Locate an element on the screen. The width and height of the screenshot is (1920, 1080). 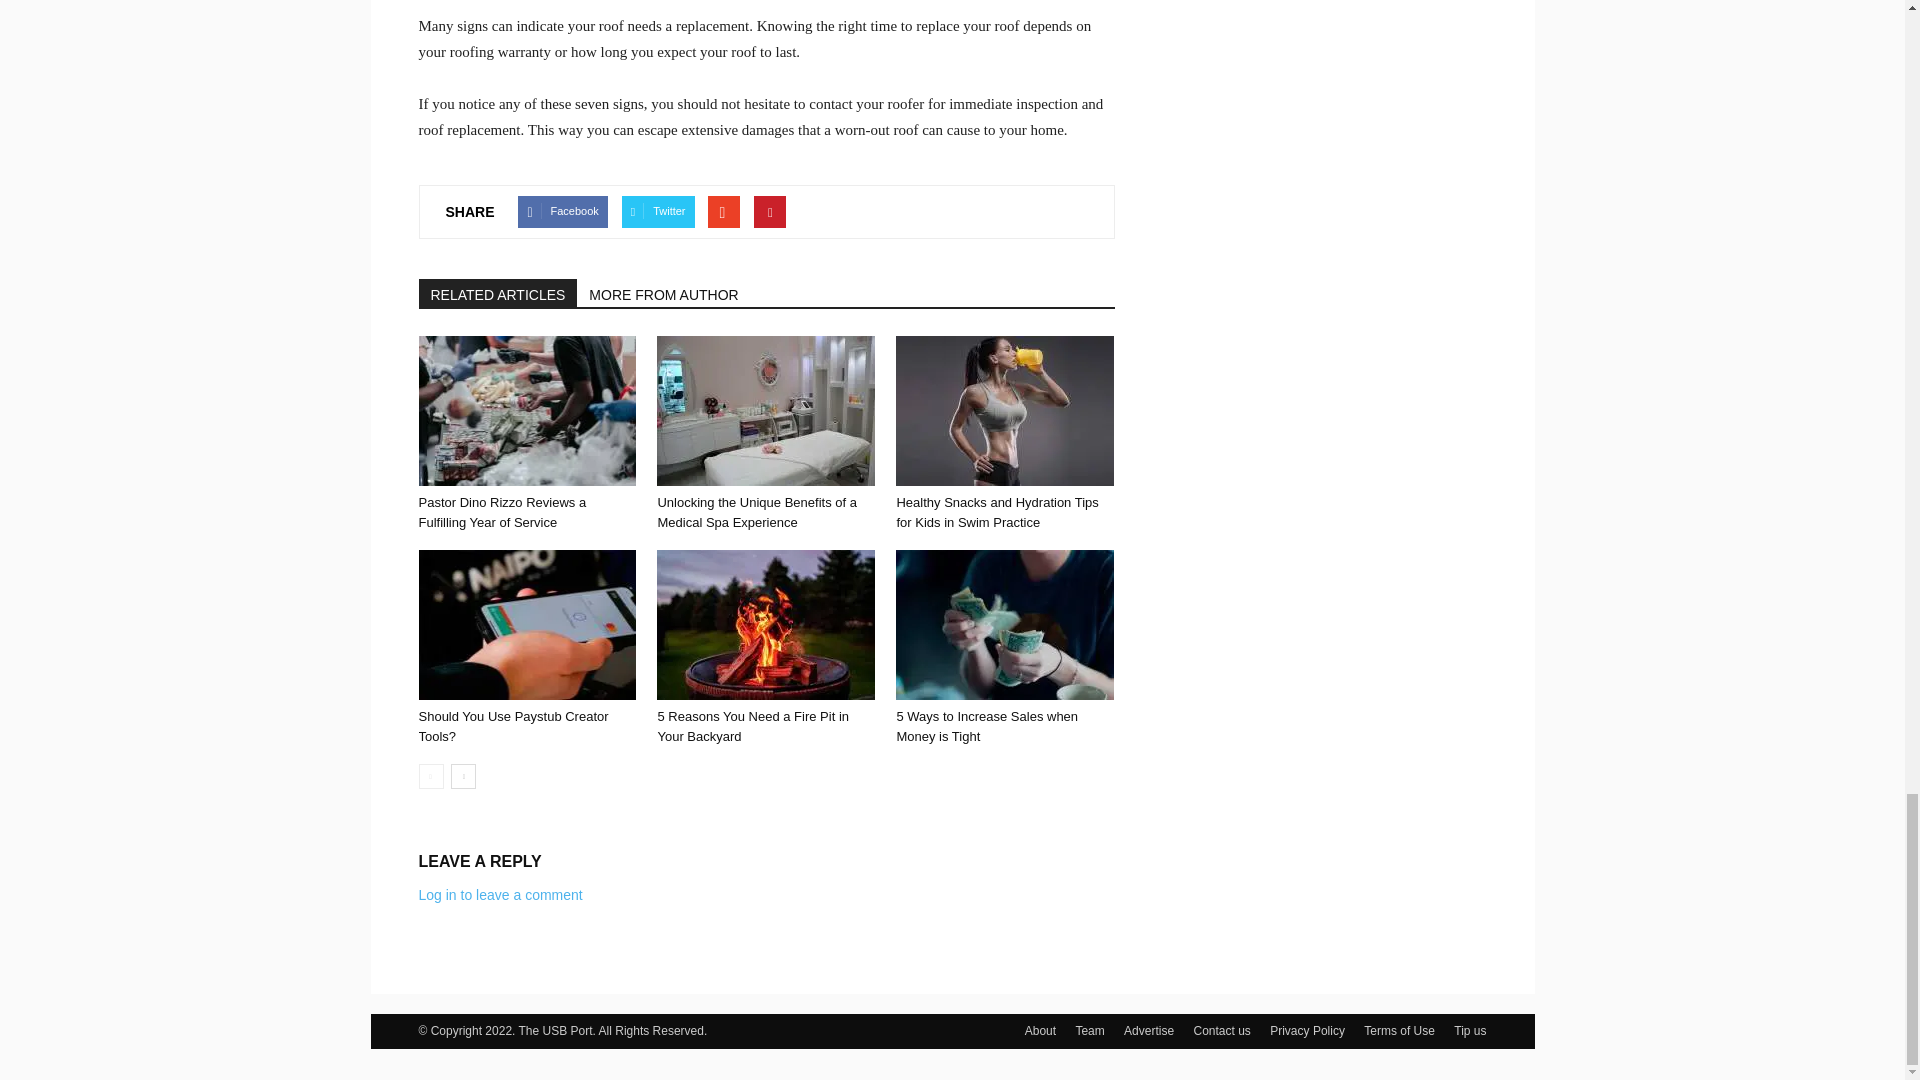
Unlocking the Unique Benefits of a Medical Spa Experience is located at coordinates (766, 410).